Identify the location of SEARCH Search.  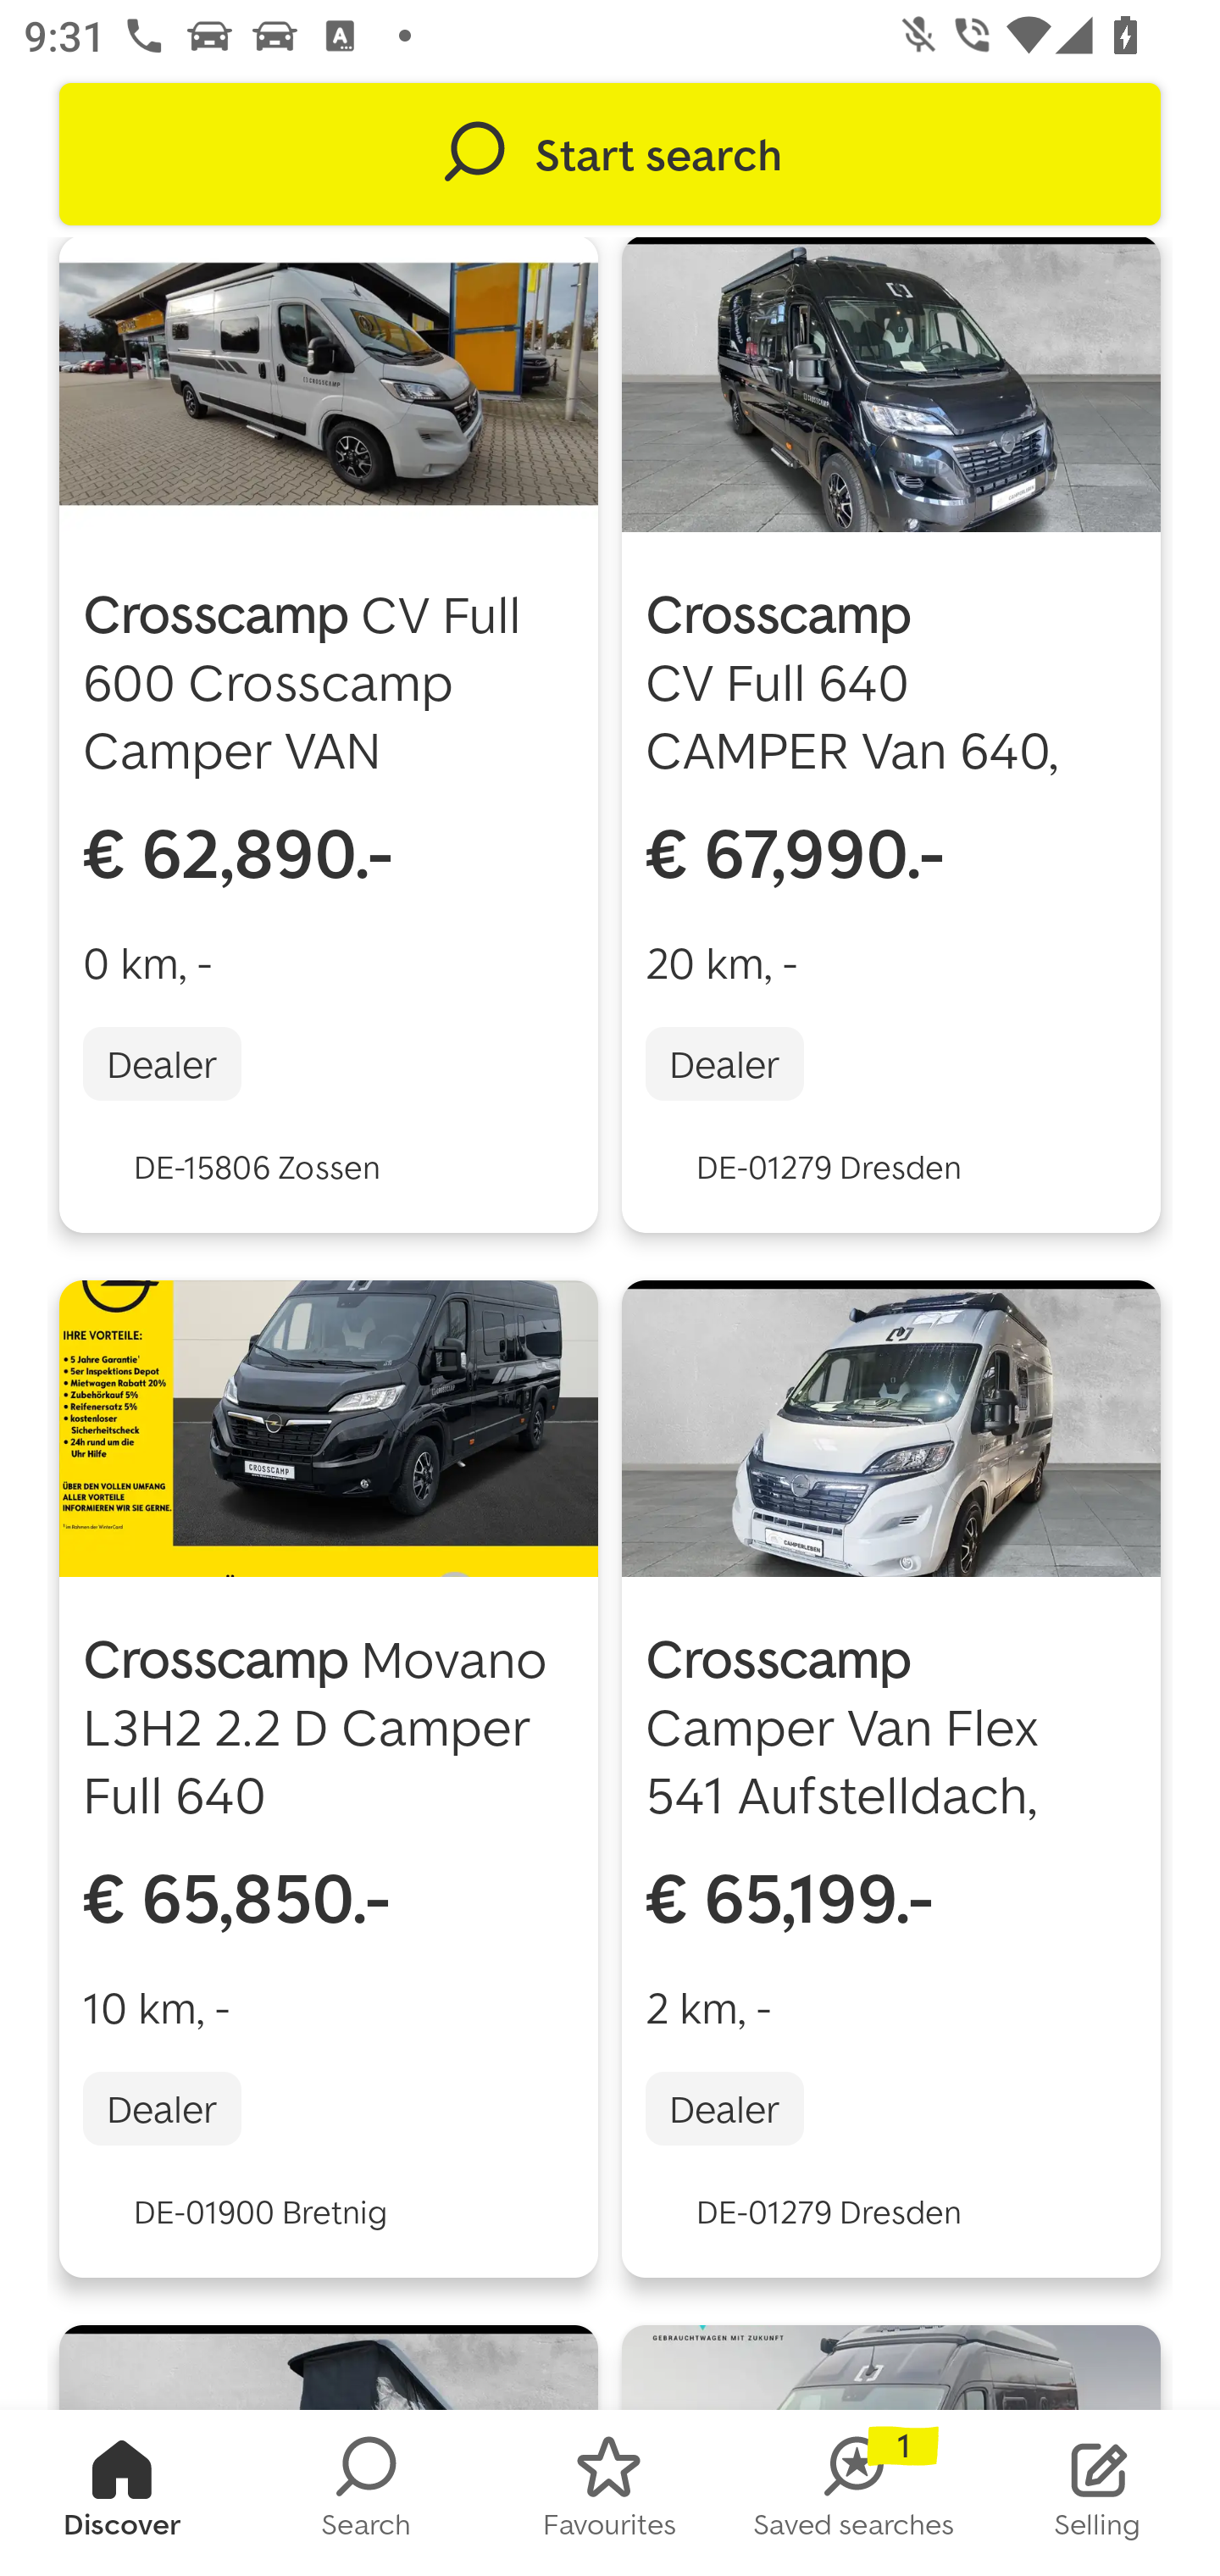
(366, 2493).